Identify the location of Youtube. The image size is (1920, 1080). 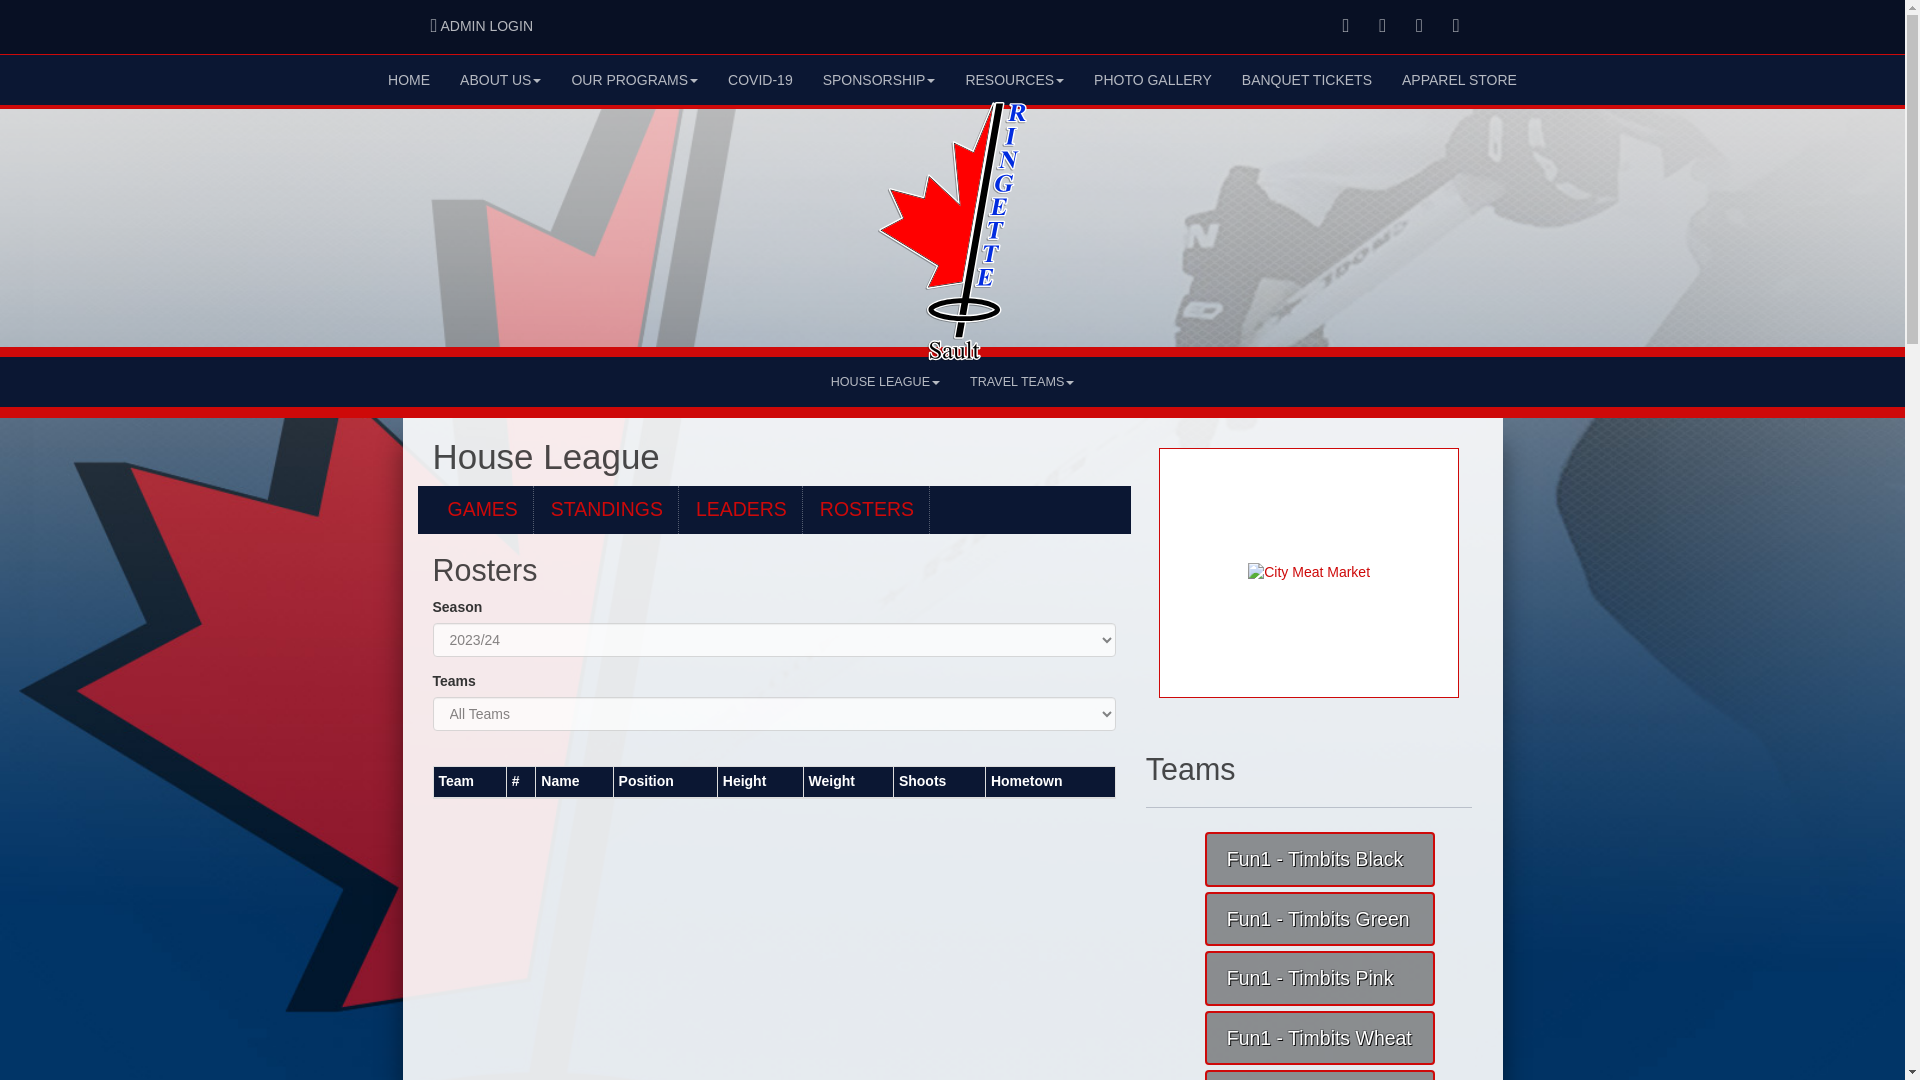
(1382, 26).